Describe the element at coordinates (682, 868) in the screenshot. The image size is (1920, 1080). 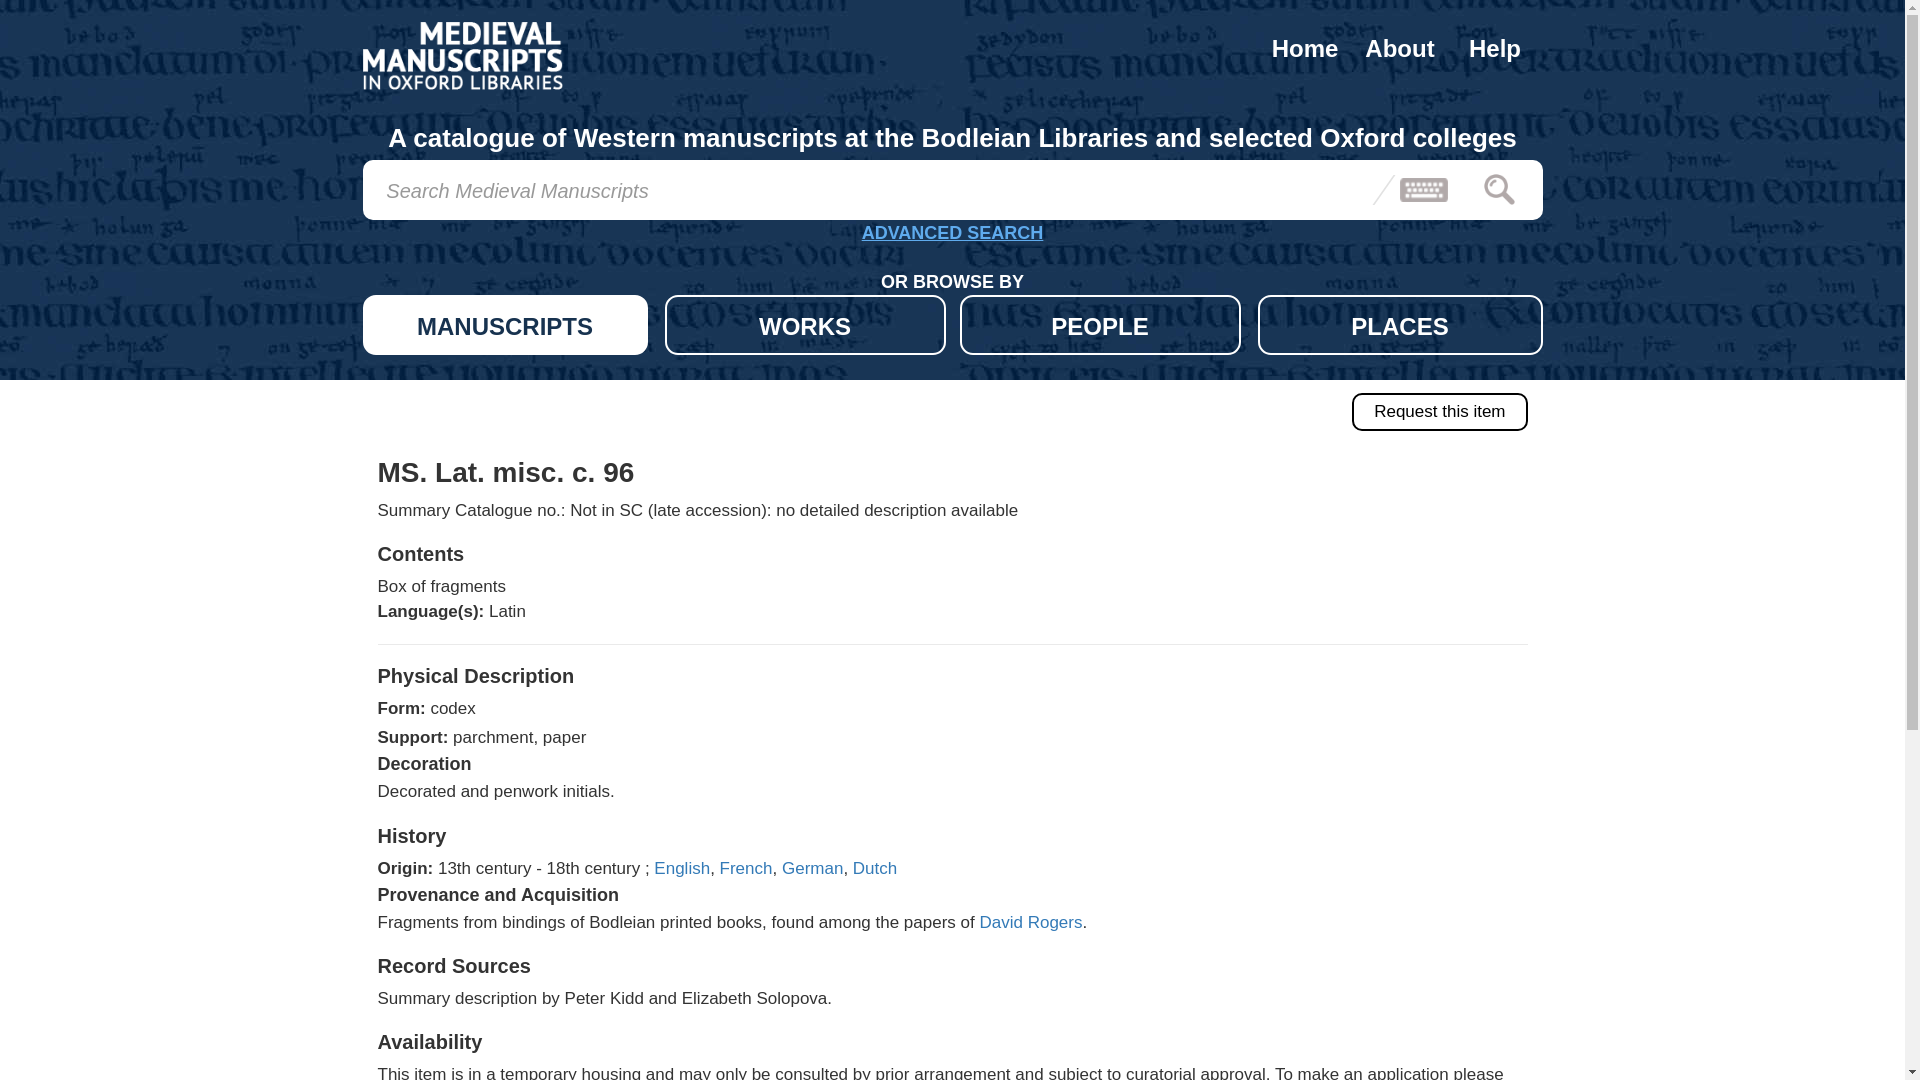
I see `English` at that location.